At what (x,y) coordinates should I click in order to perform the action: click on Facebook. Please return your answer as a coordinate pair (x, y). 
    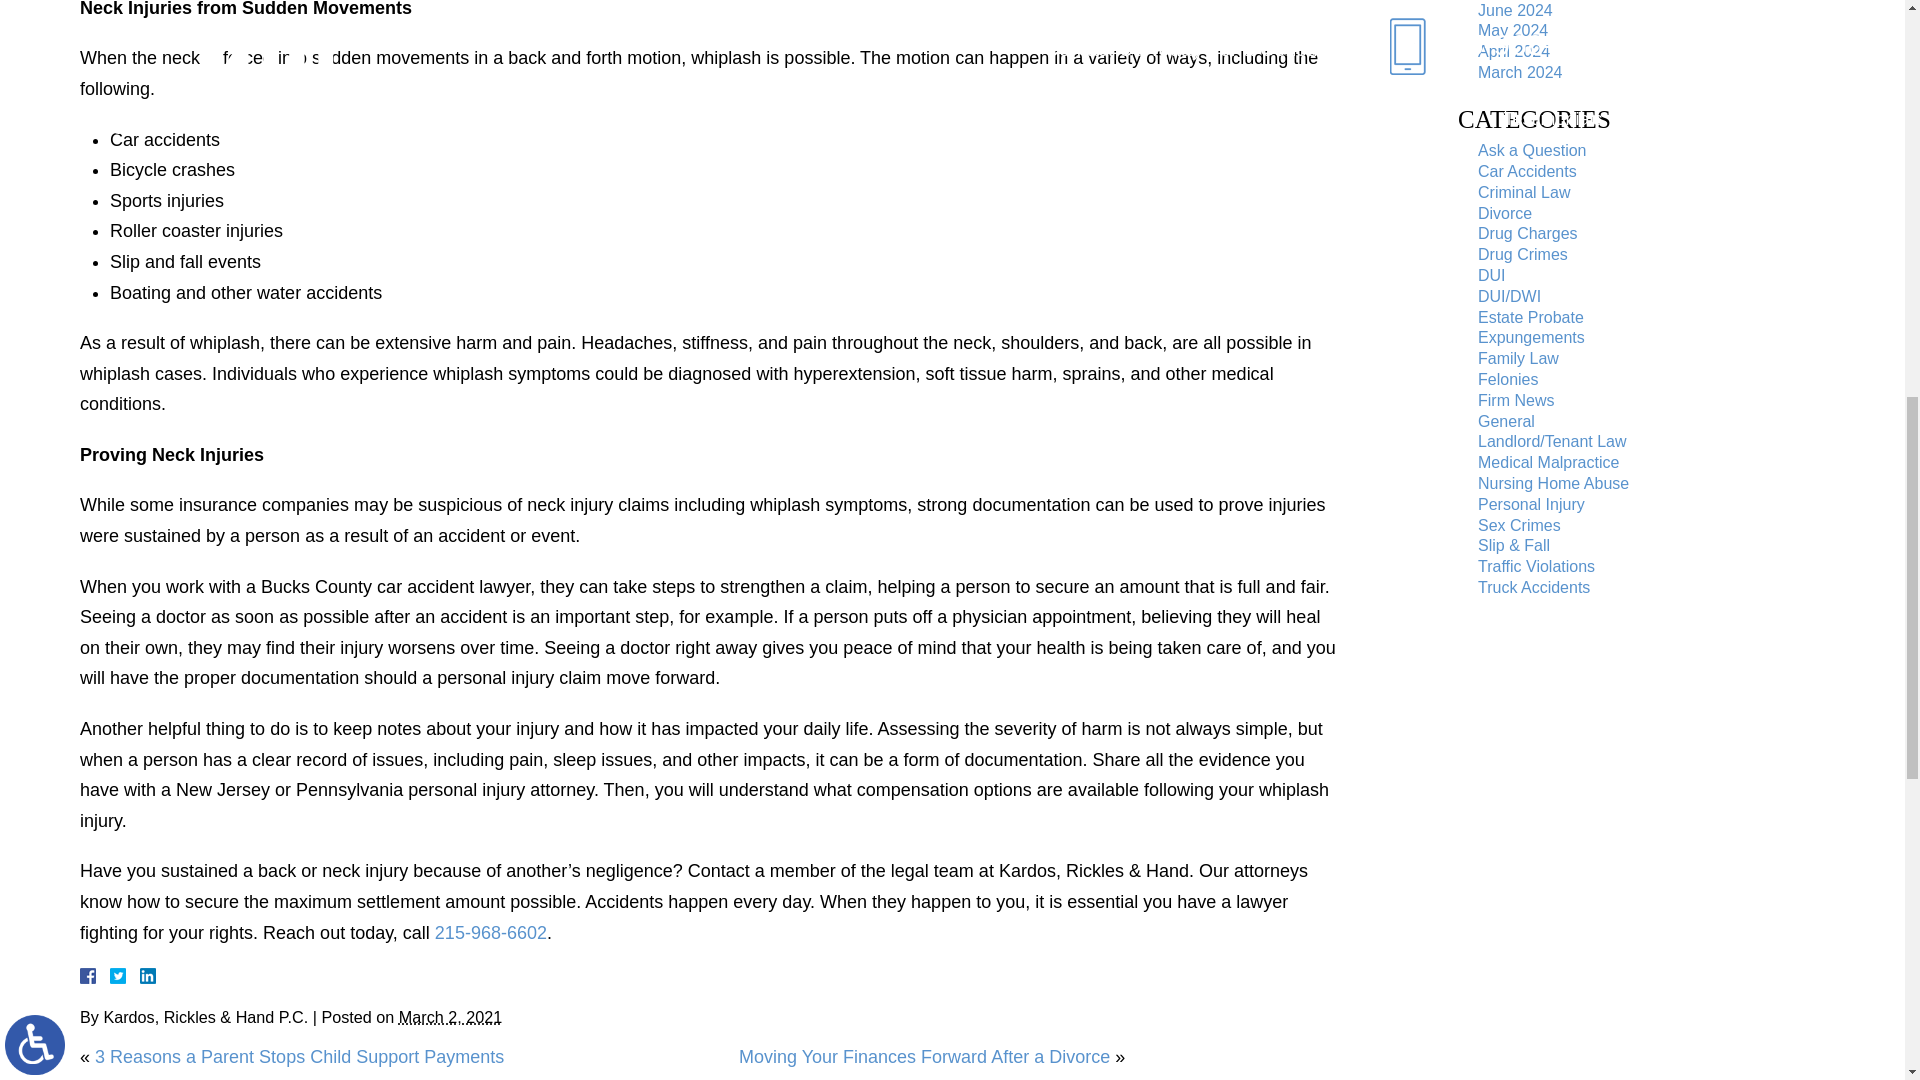
    Looking at the image, I should click on (112, 975).